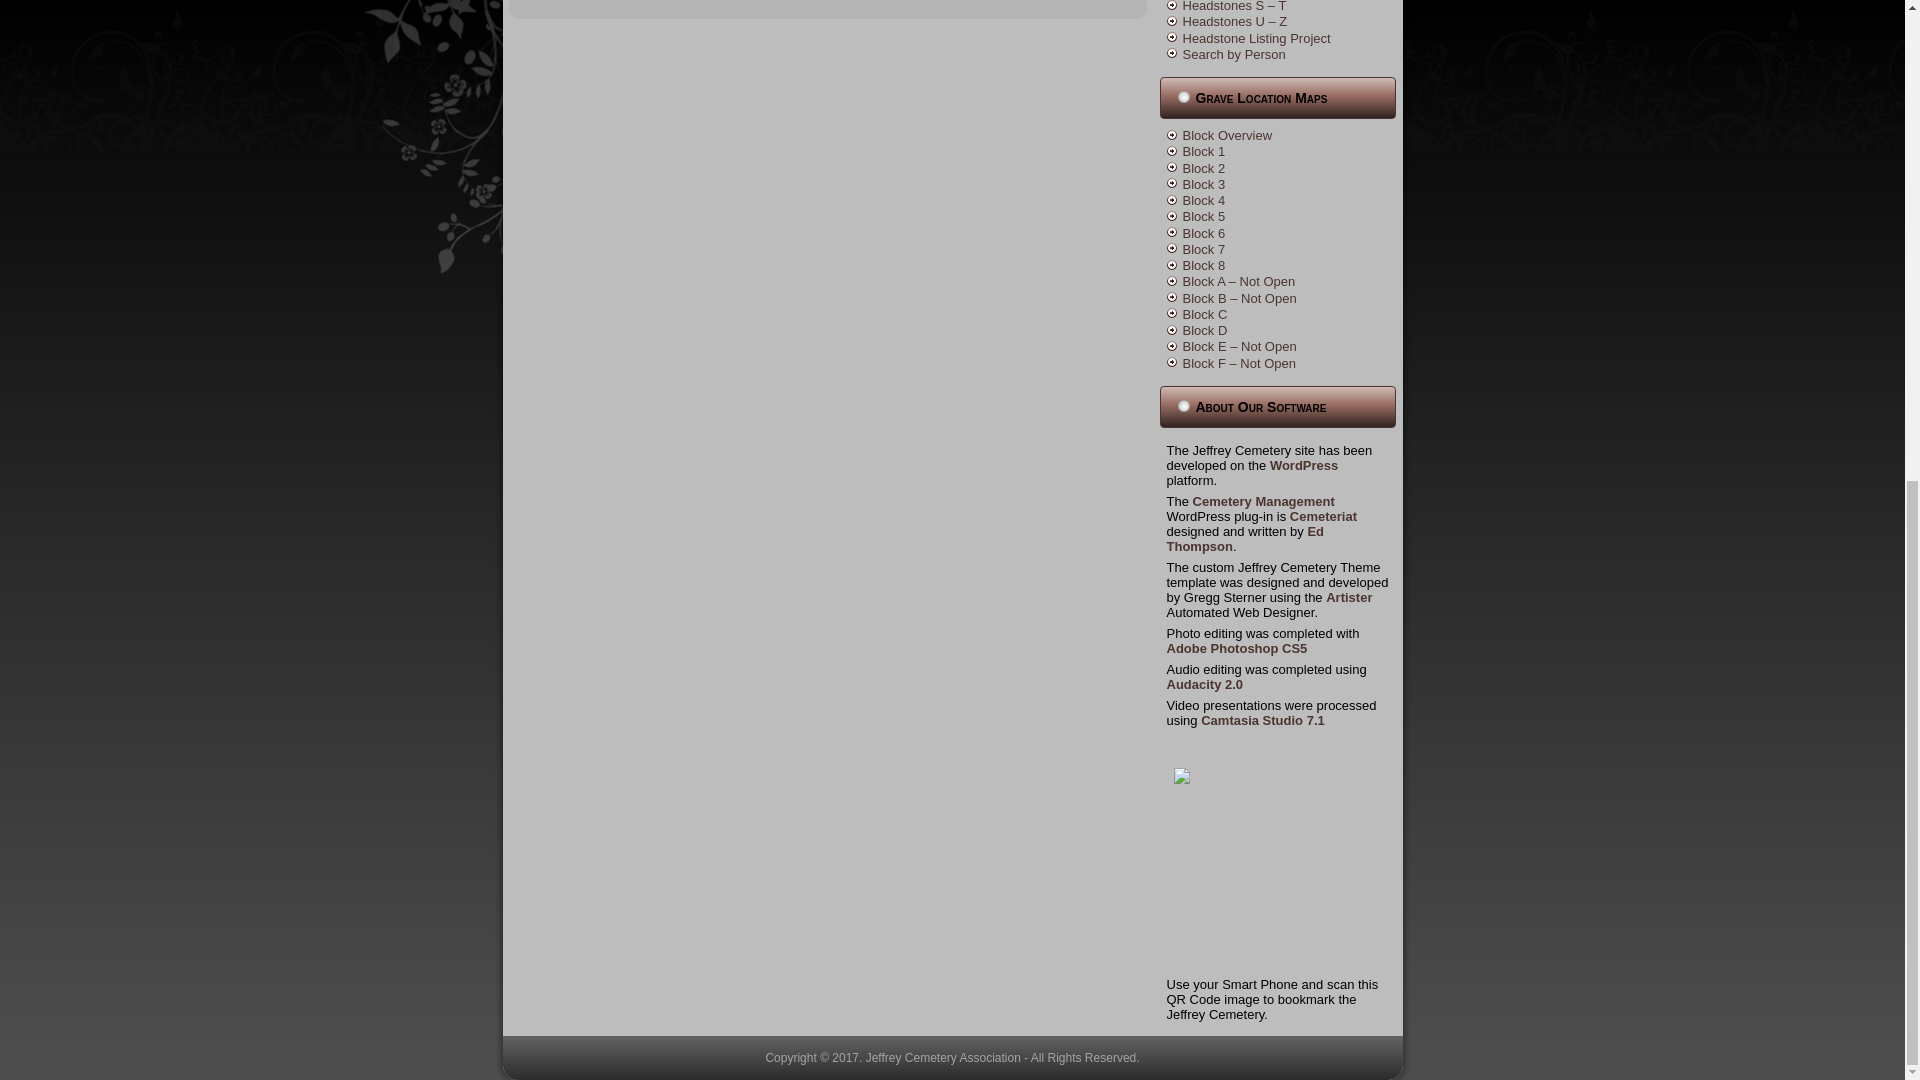  Describe the element at coordinates (1203, 168) in the screenshot. I see `Block 2` at that location.